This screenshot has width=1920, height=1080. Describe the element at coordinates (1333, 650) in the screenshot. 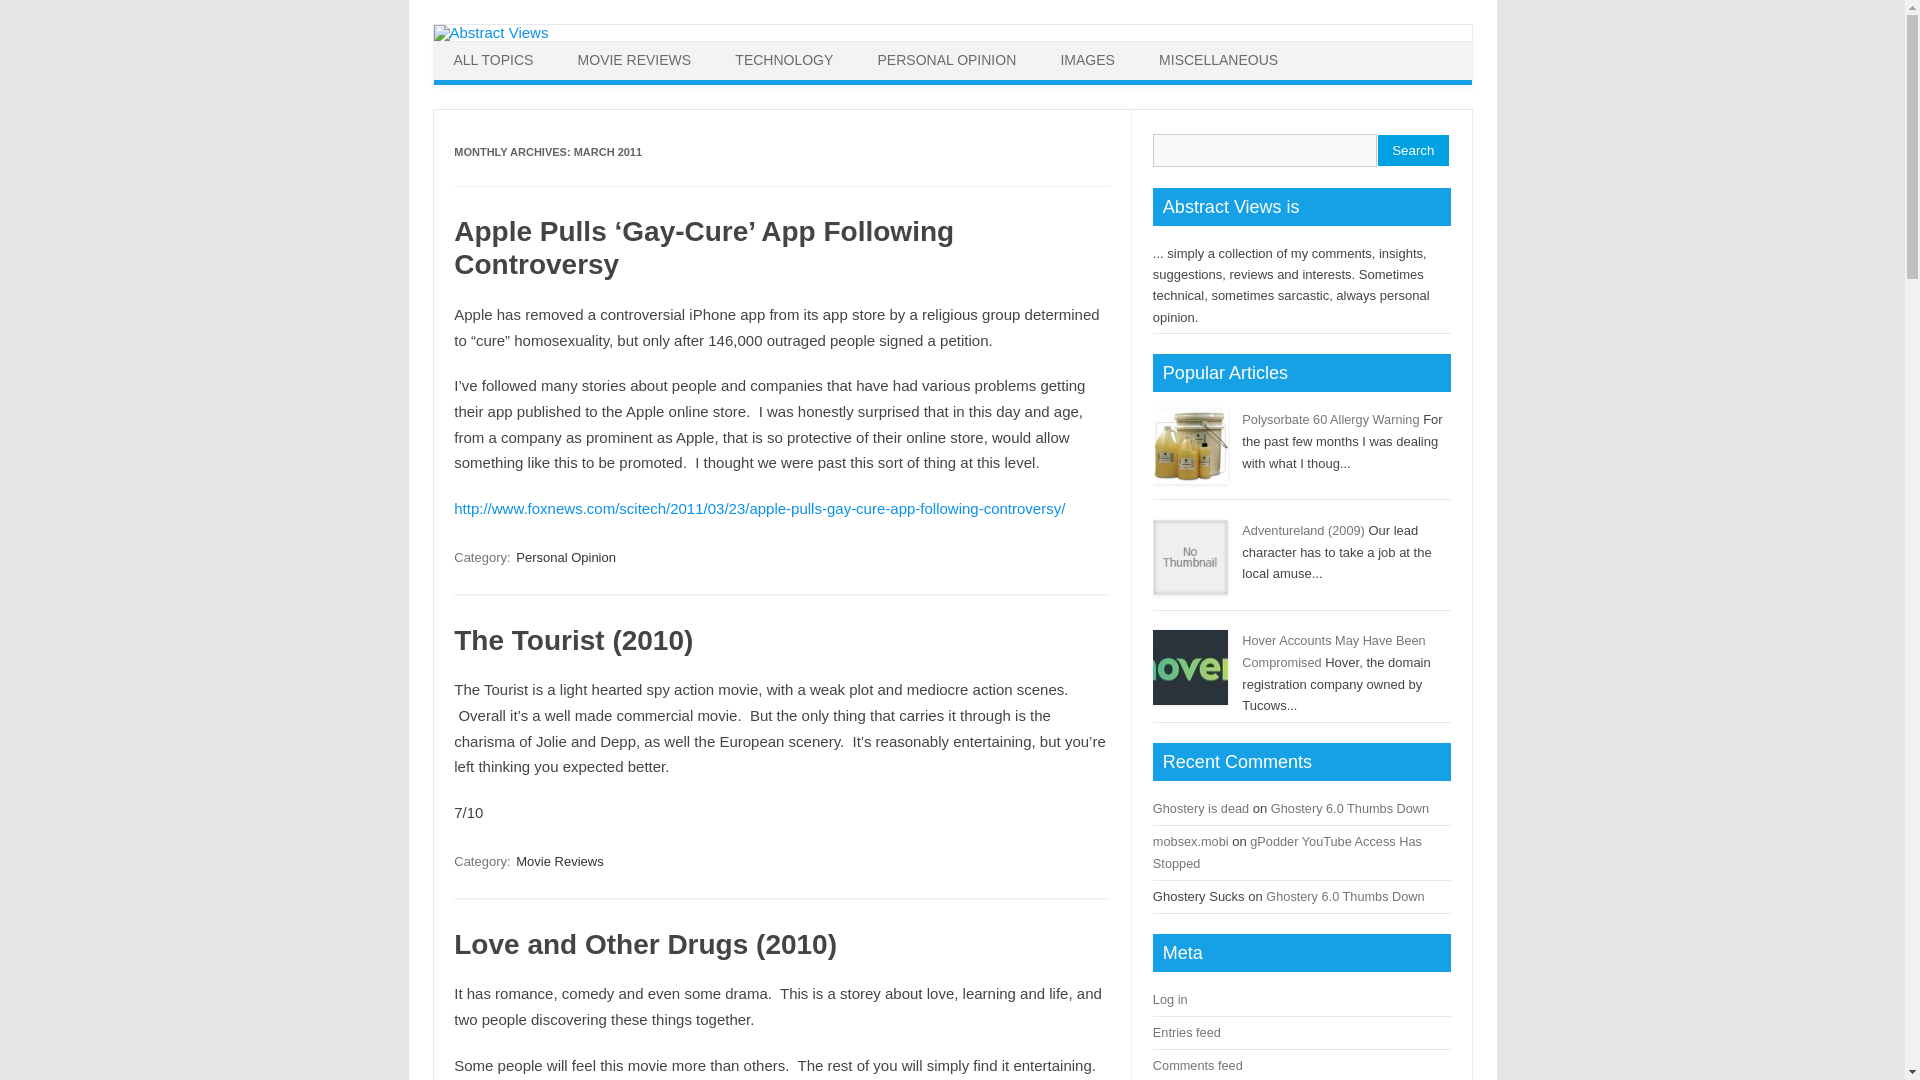

I see `Hover Accounts May Have Been Compromised` at that location.